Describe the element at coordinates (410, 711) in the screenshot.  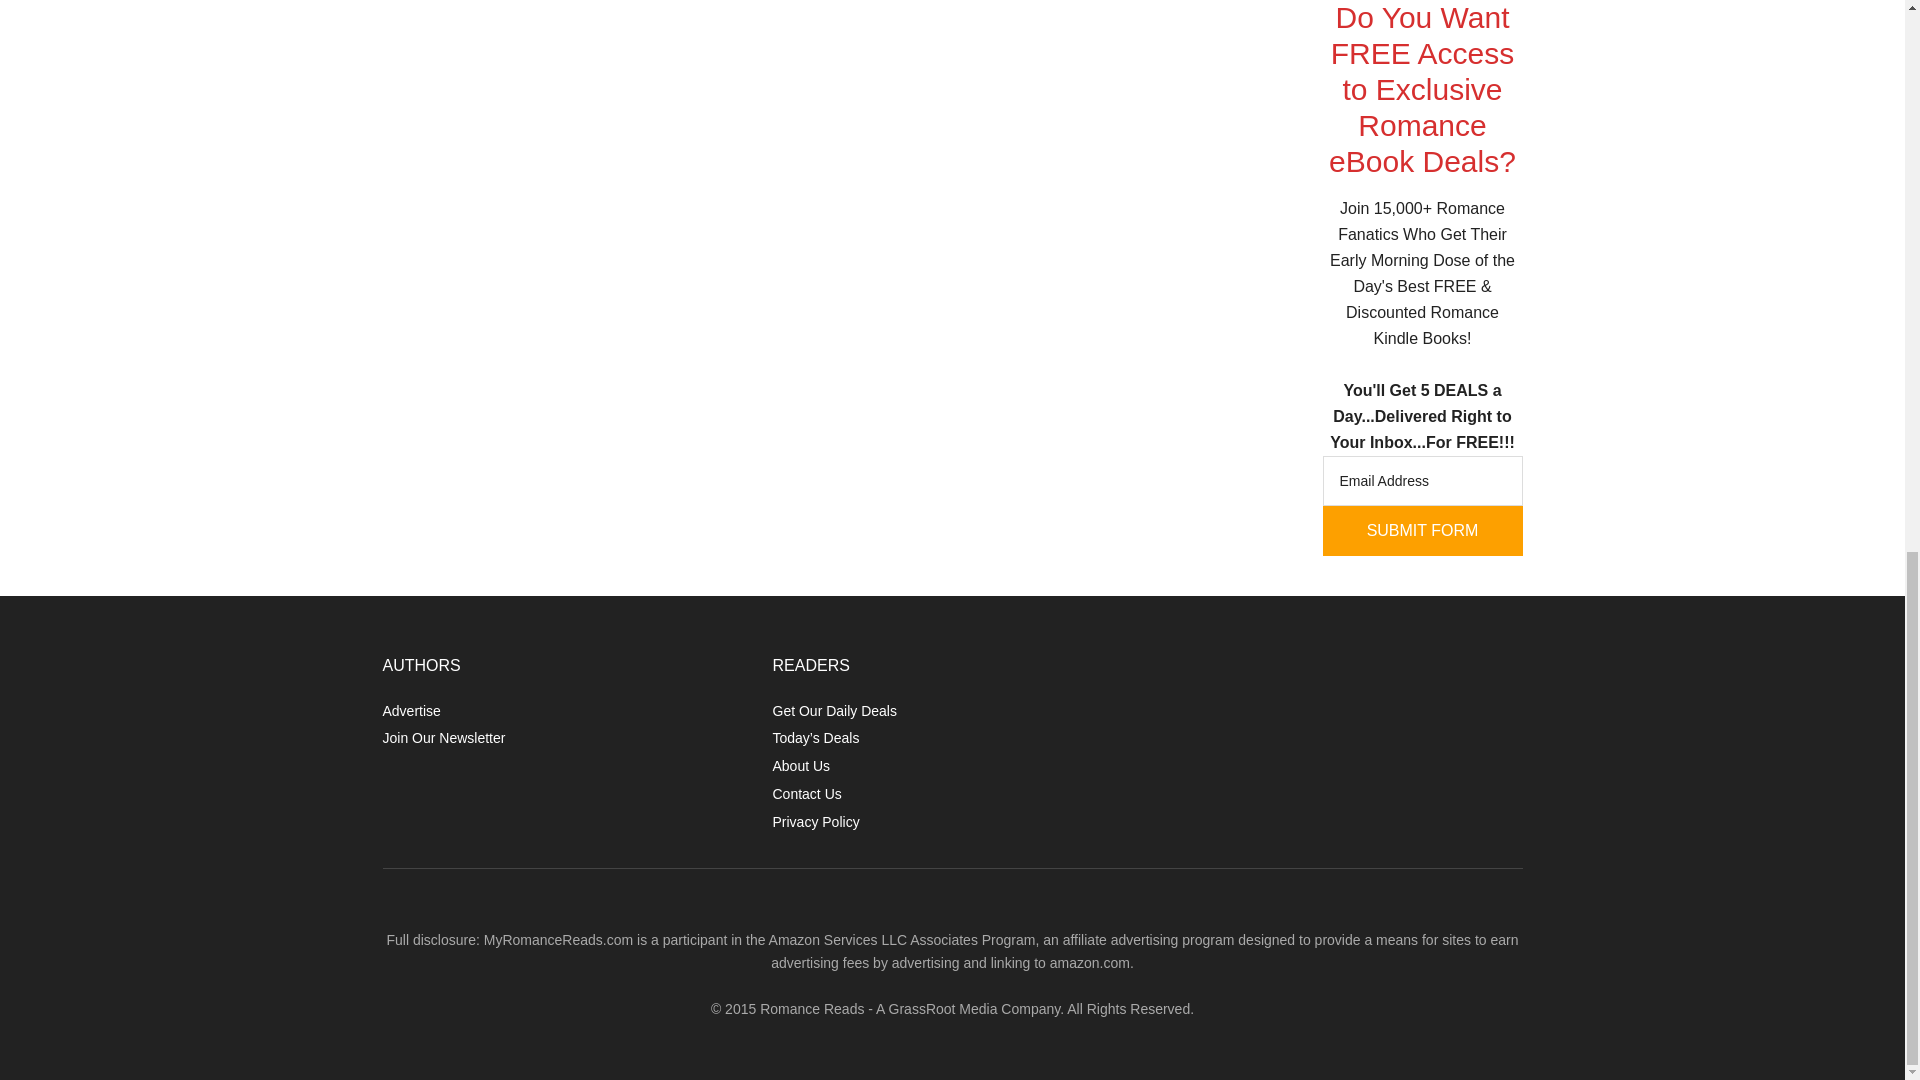
I see `Advertise` at that location.